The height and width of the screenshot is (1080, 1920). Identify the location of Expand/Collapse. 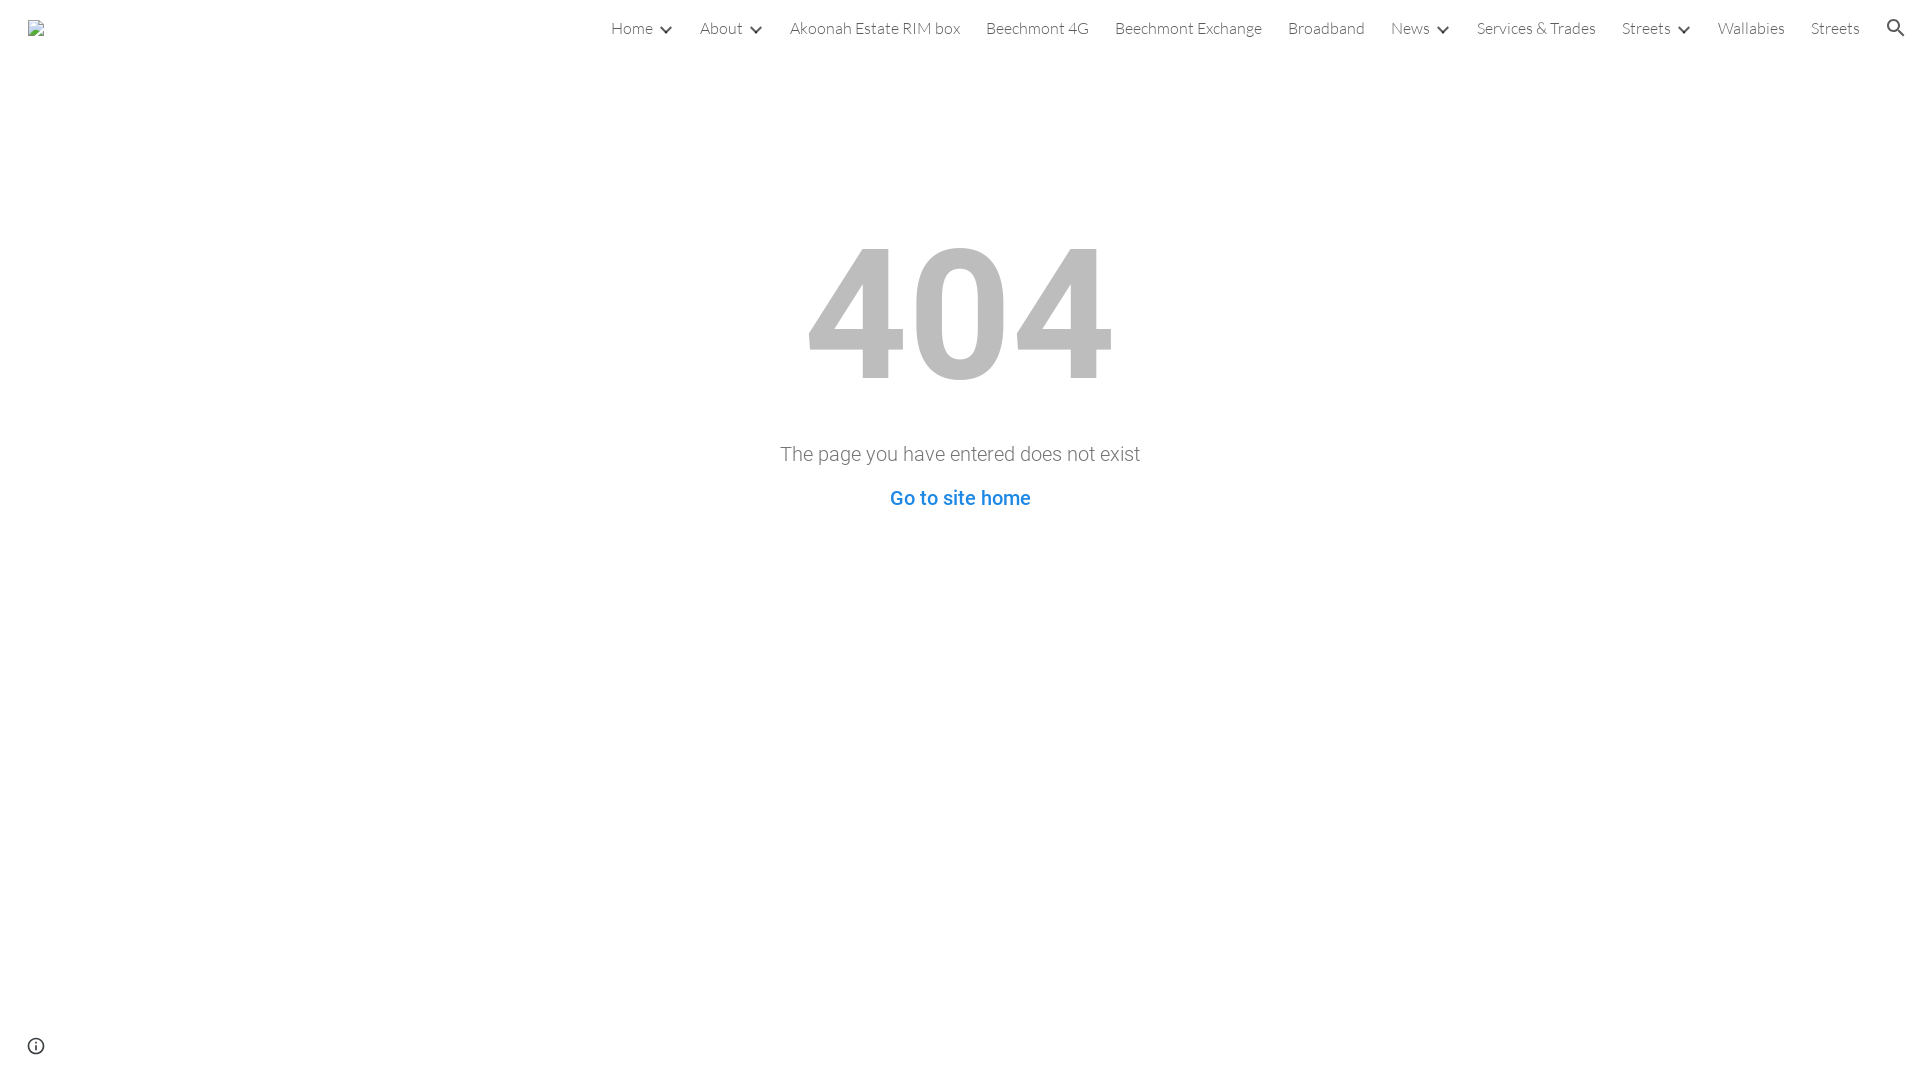
(665, 28).